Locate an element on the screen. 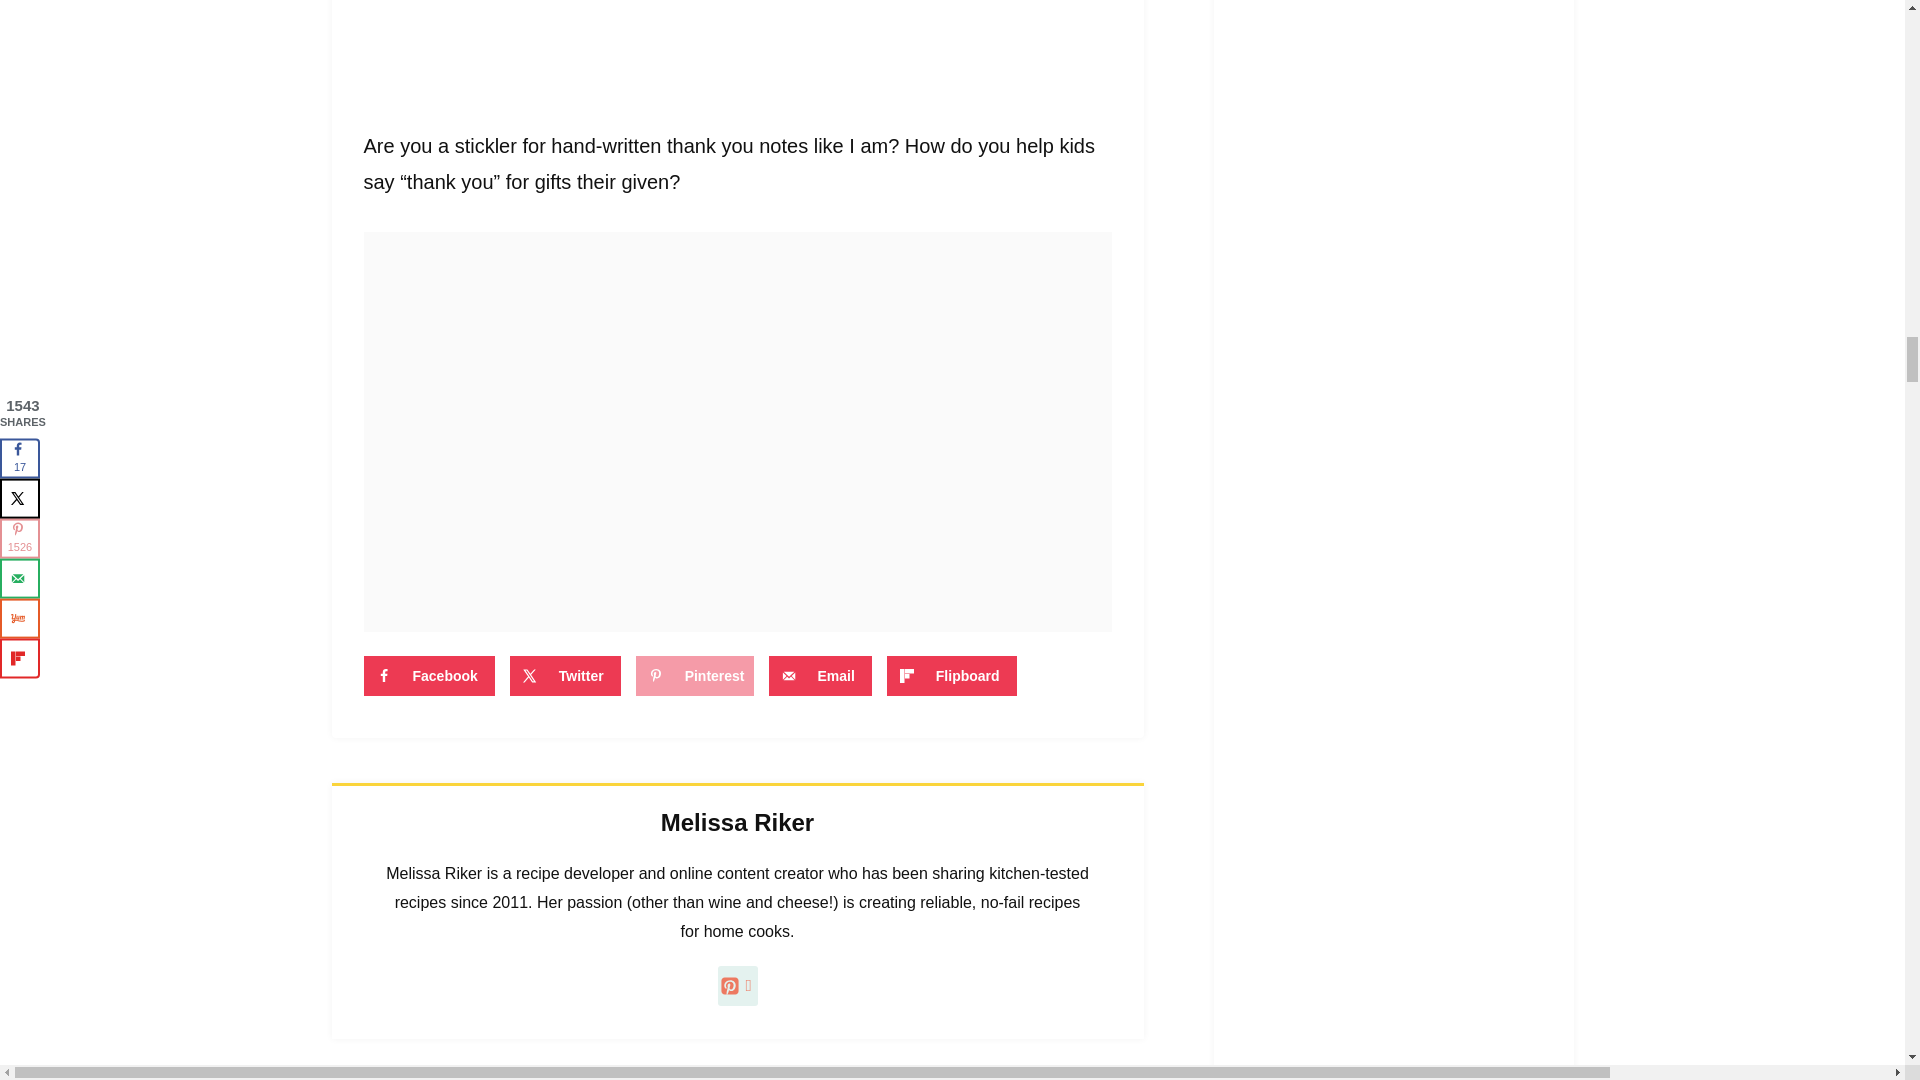 The width and height of the screenshot is (1920, 1080). Facebook is located at coordinates (430, 675).